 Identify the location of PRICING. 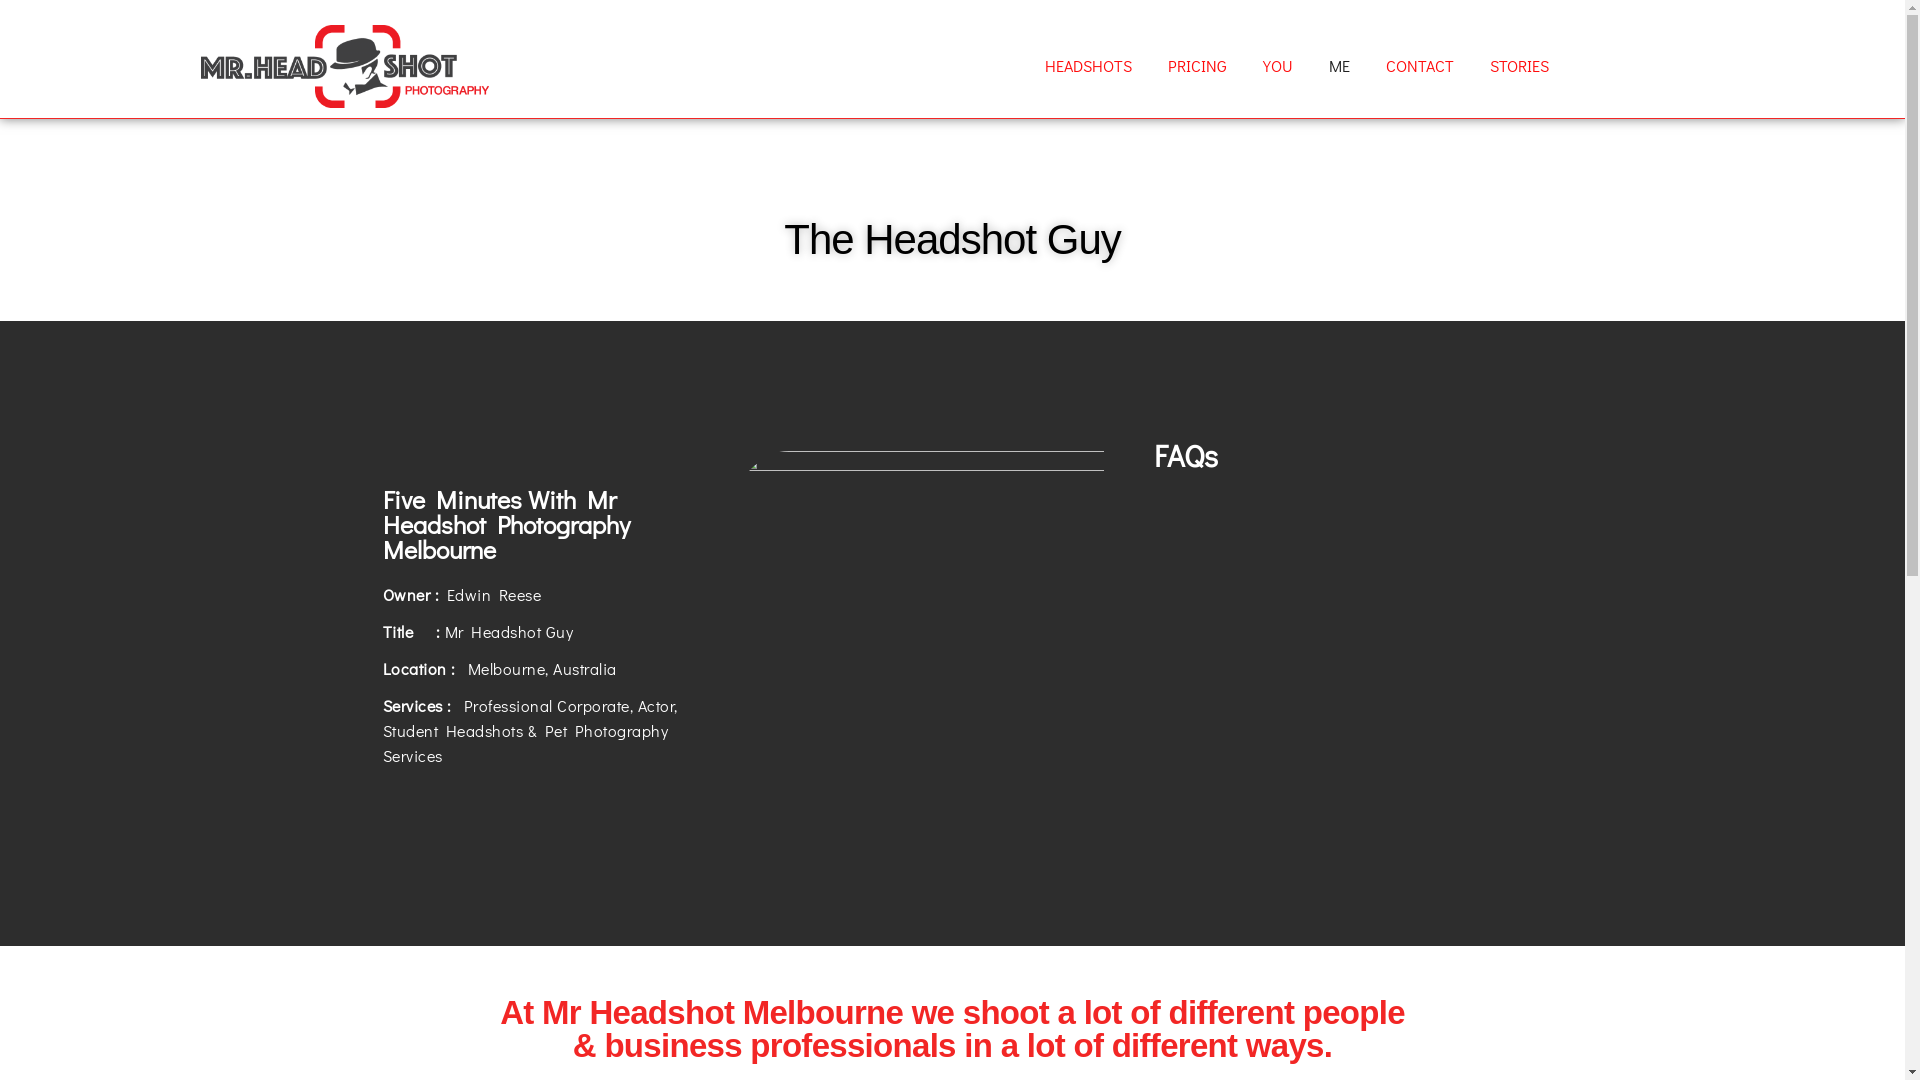
(1198, 66).